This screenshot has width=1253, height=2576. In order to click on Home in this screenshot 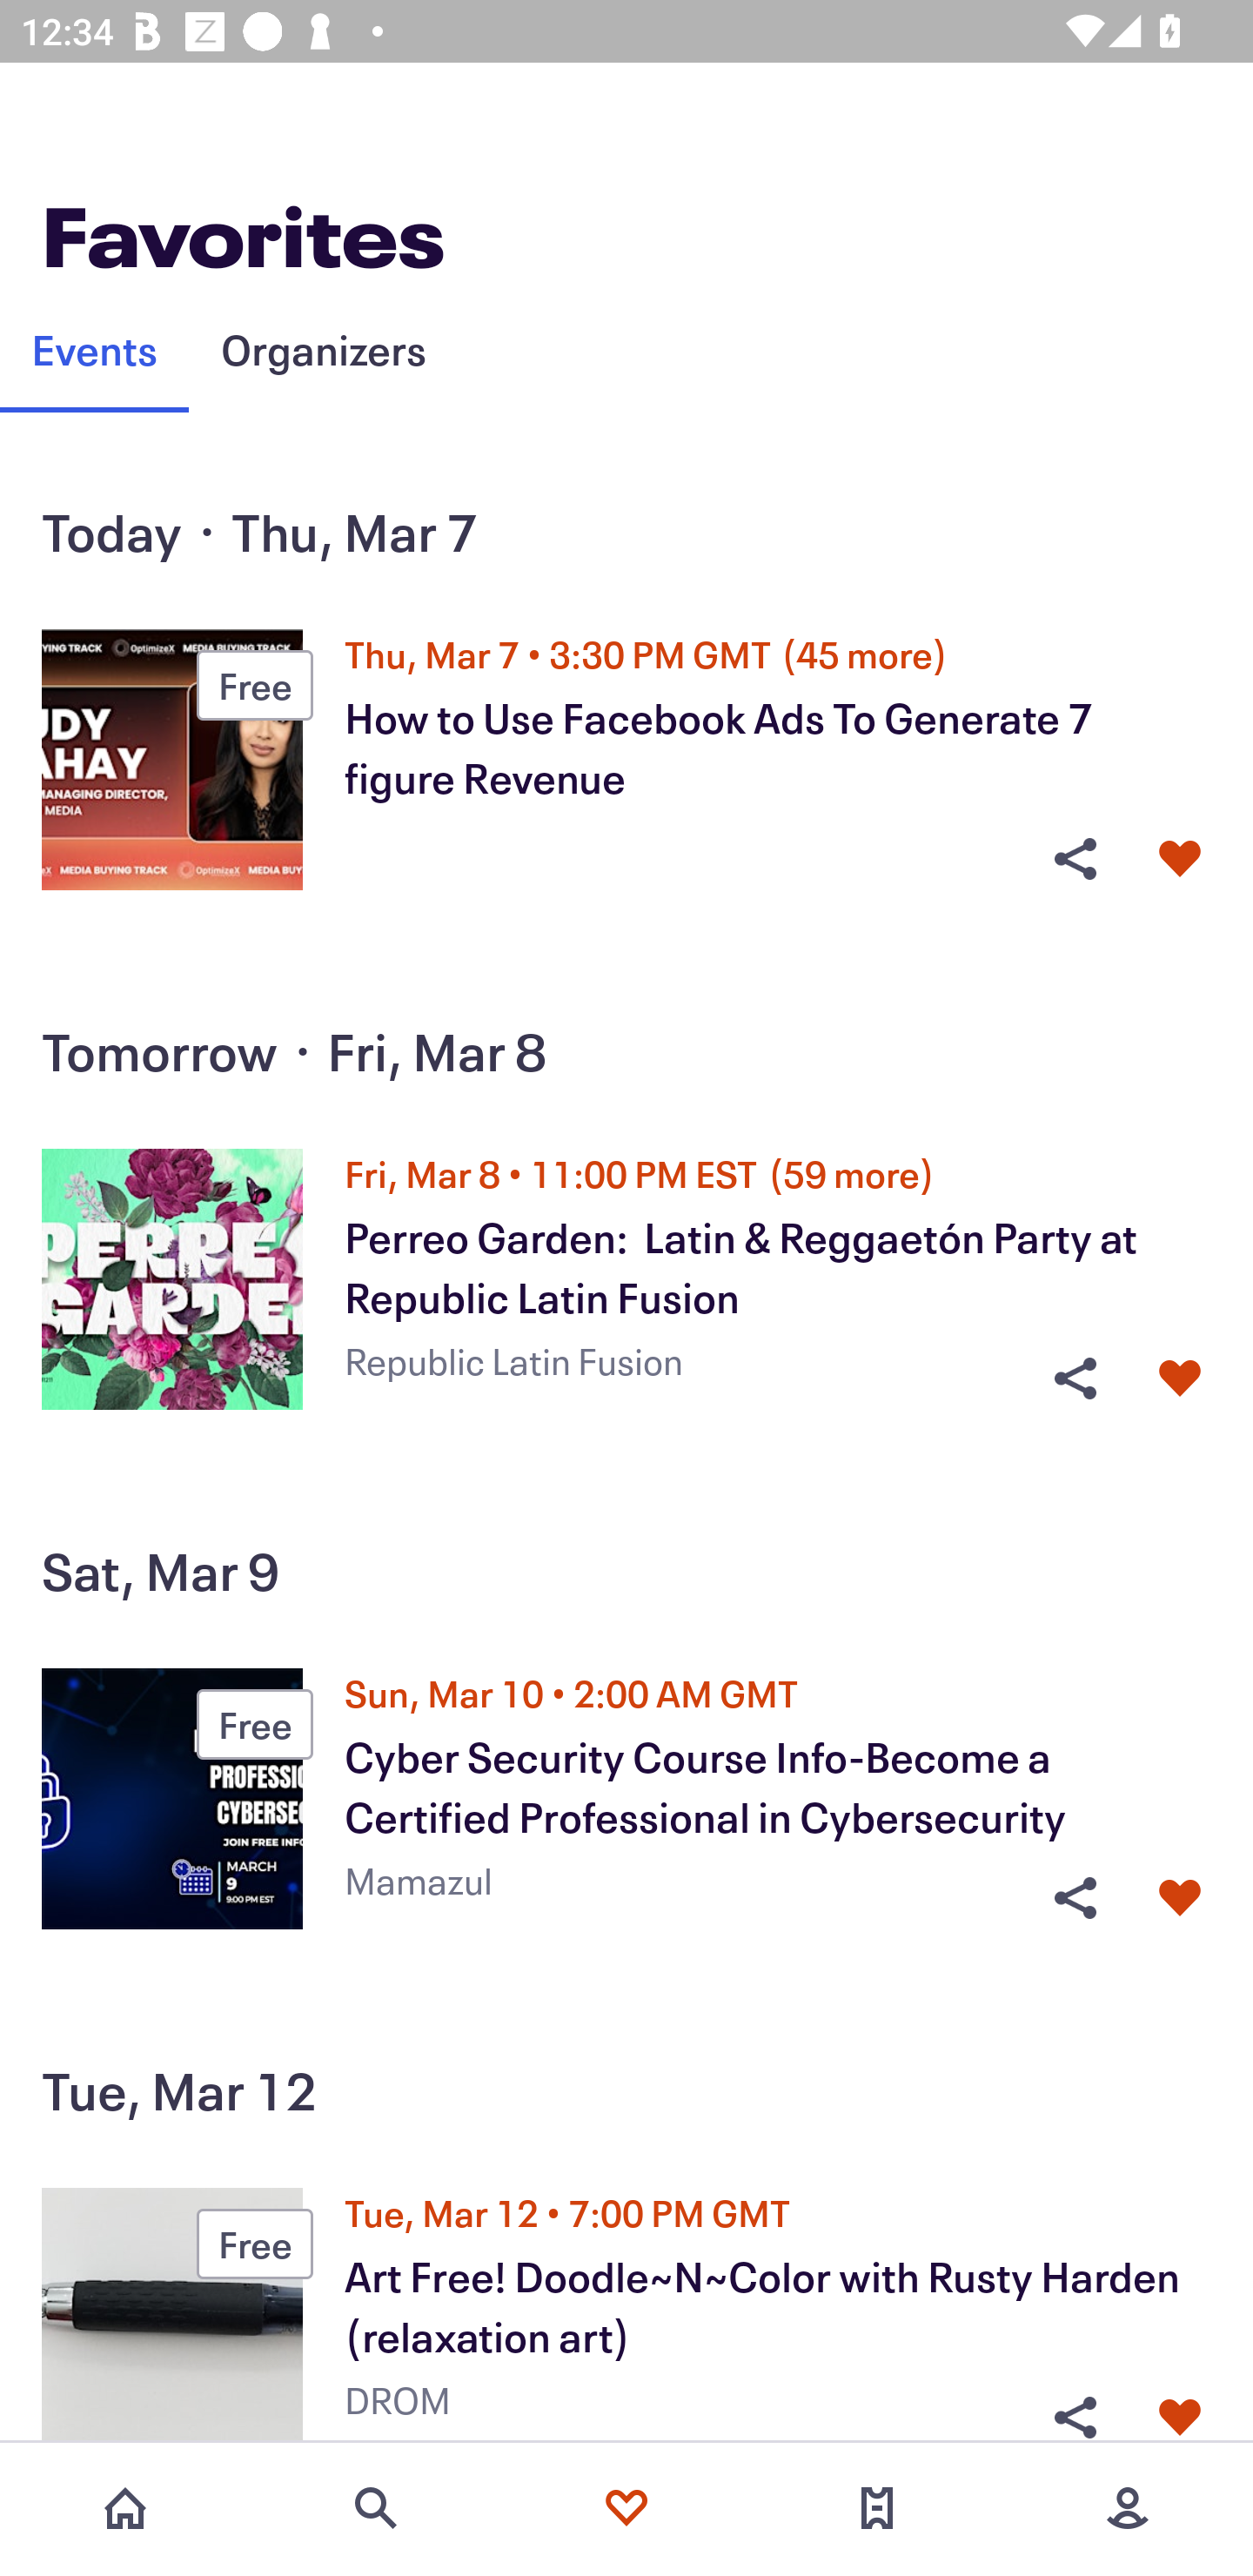, I will do `click(125, 2508)`.